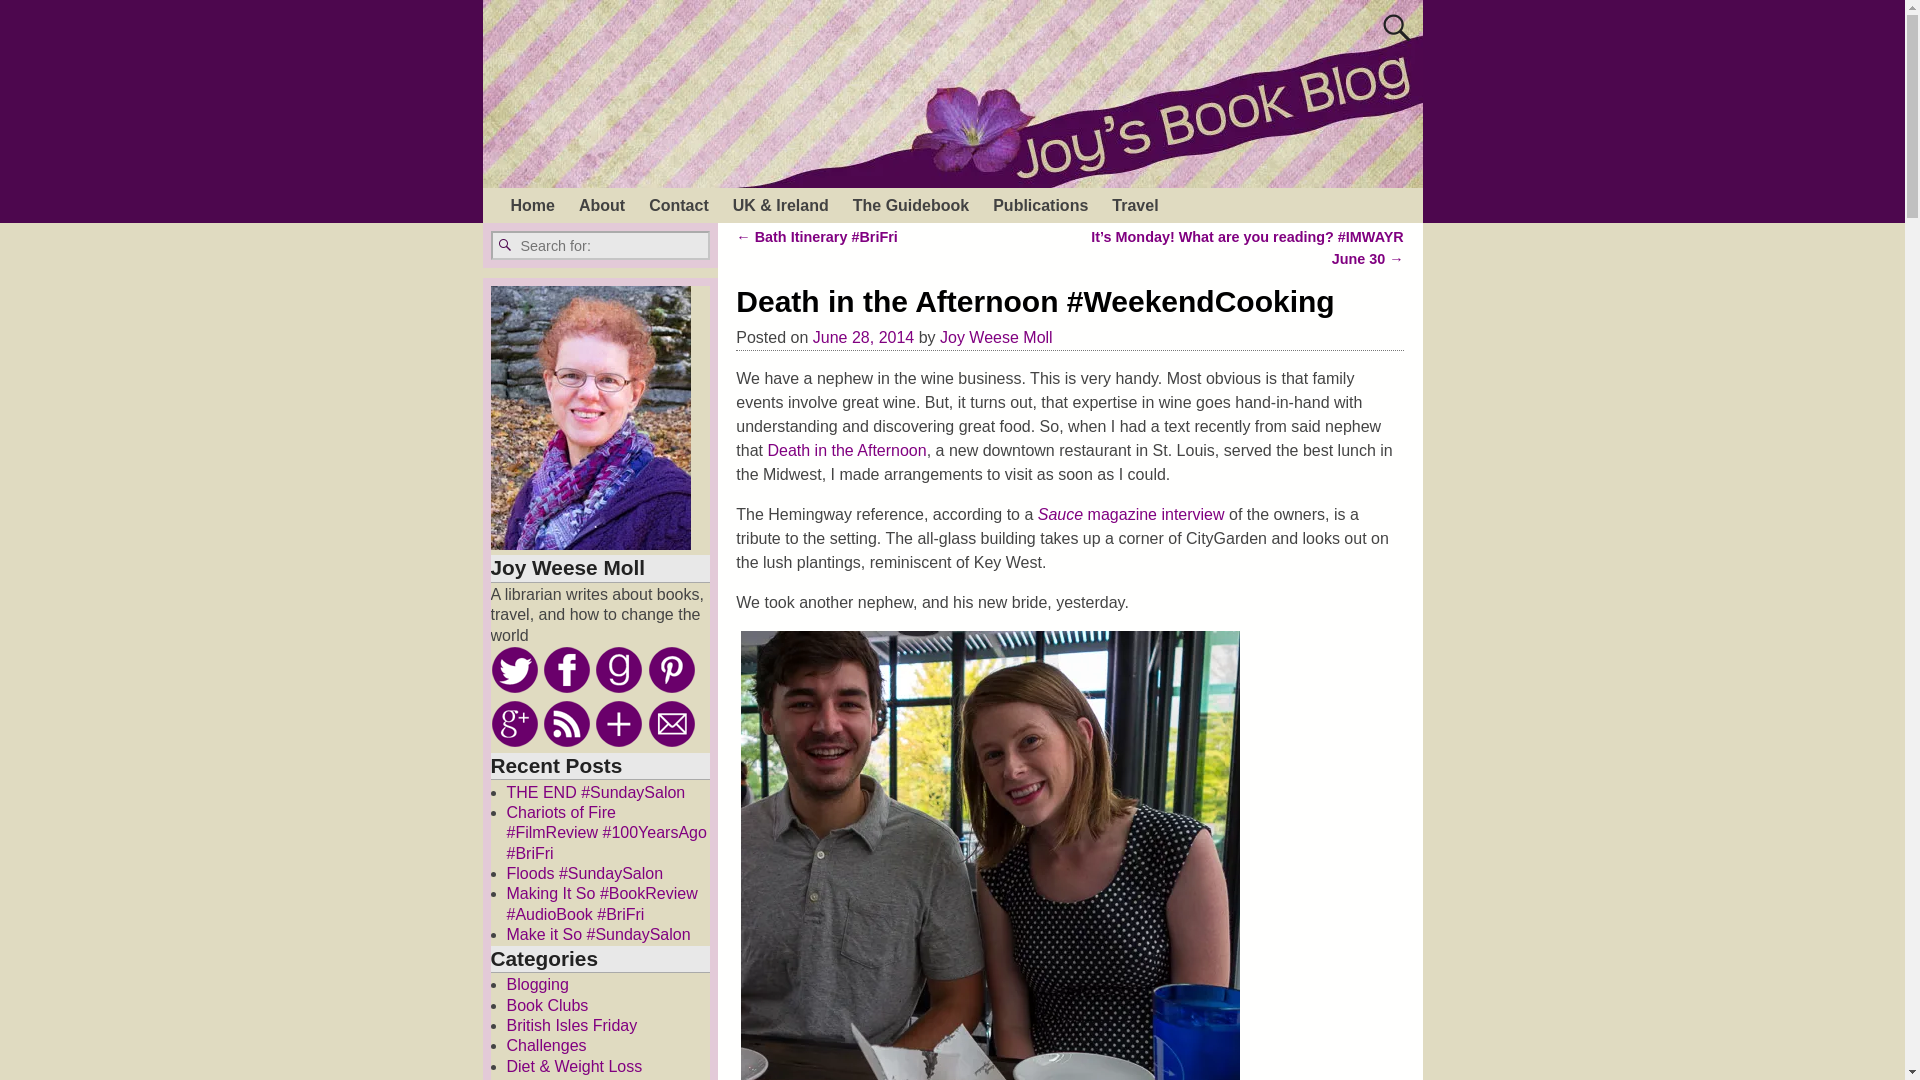 This screenshot has width=1920, height=1080. Describe the element at coordinates (1134, 204) in the screenshot. I see `Travel` at that location.